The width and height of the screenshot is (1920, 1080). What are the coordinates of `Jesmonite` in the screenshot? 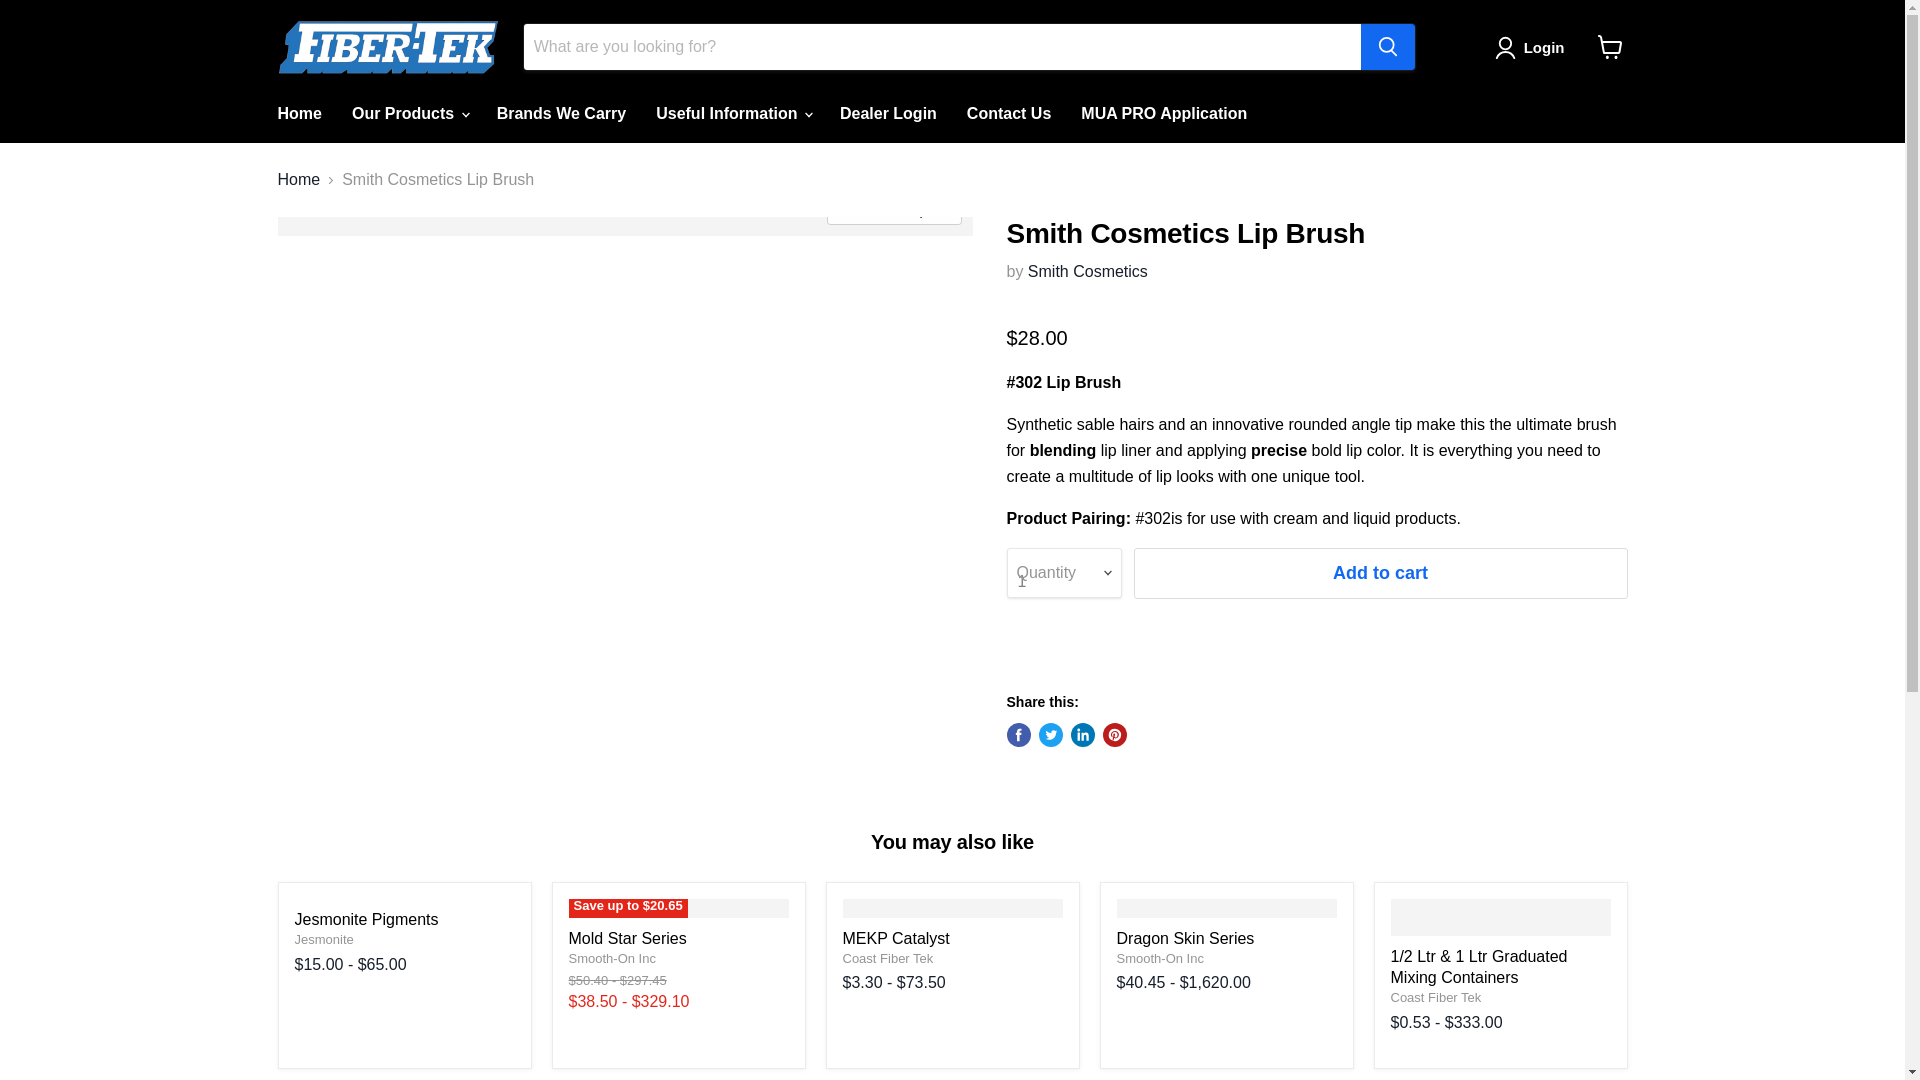 It's located at (323, 940).